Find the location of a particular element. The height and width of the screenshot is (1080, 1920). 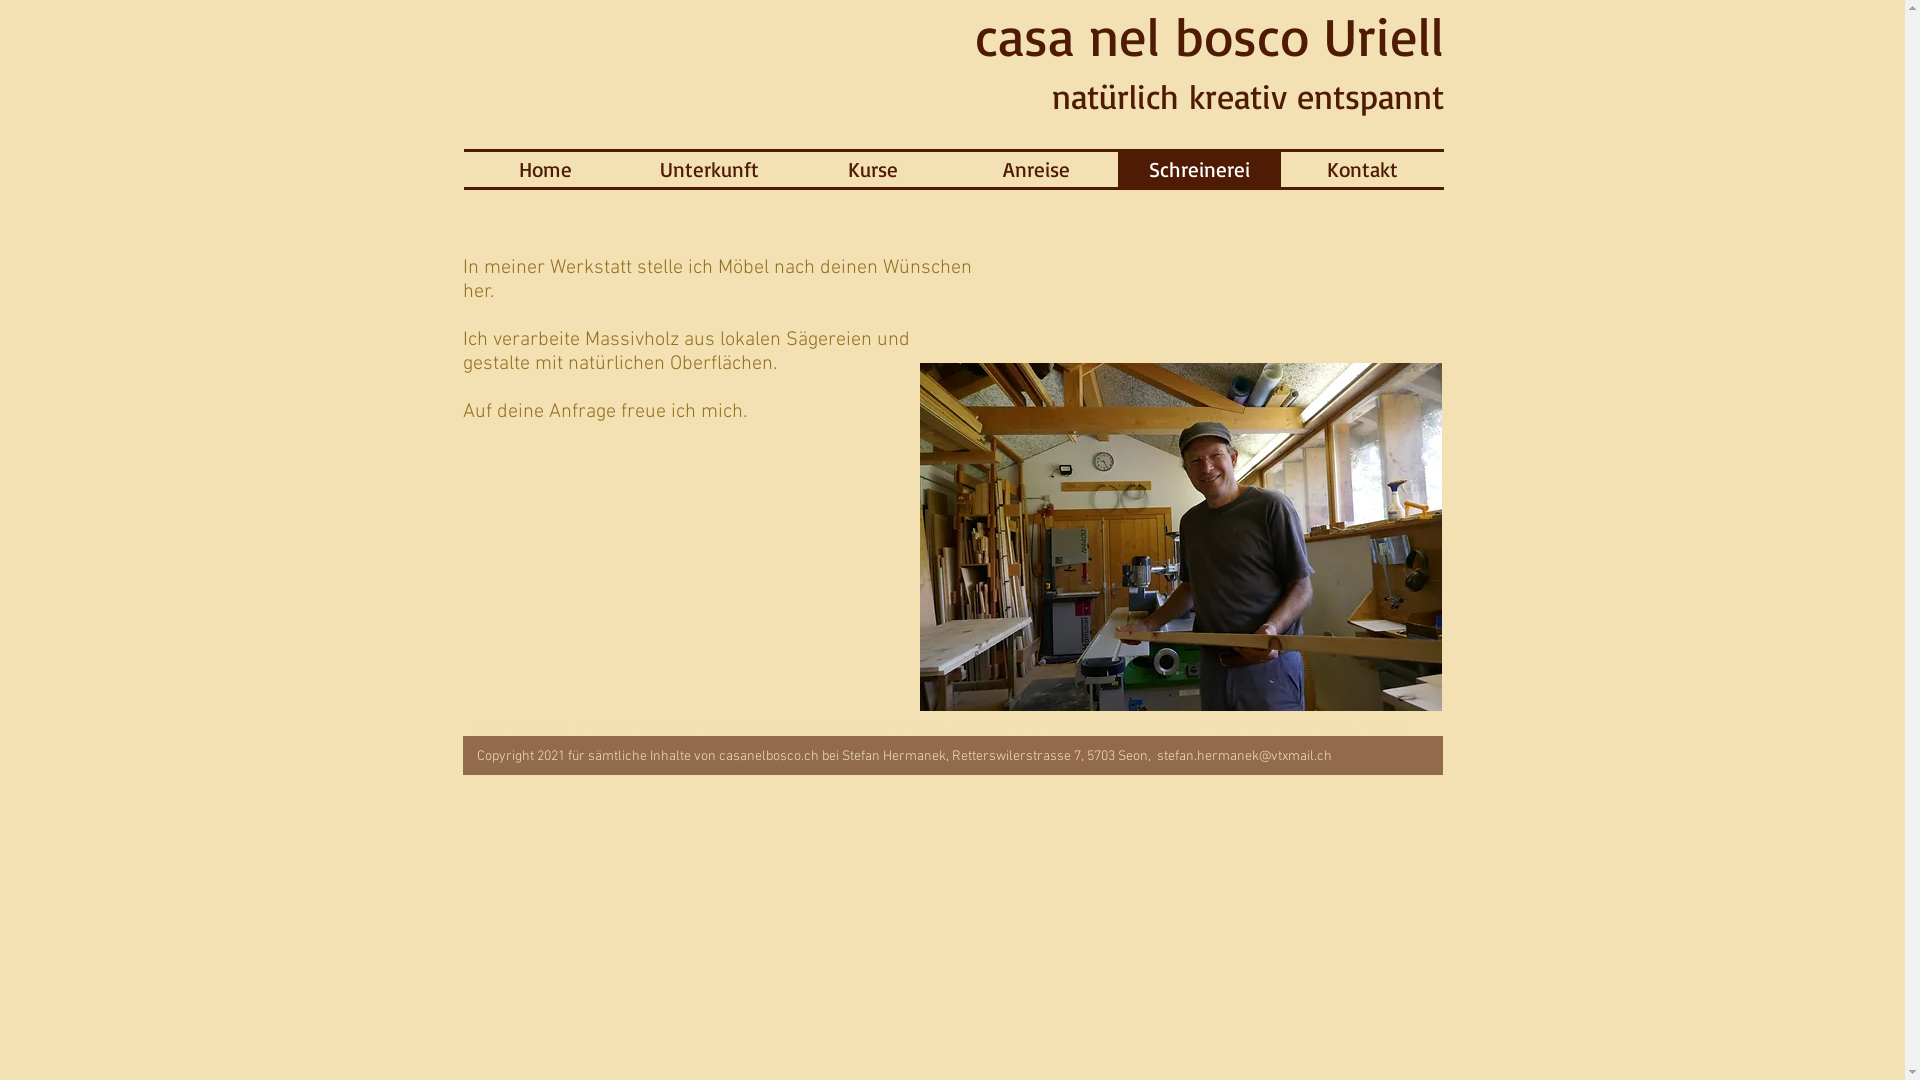

P1040486.JPG is located at coordinates (1181, 537).